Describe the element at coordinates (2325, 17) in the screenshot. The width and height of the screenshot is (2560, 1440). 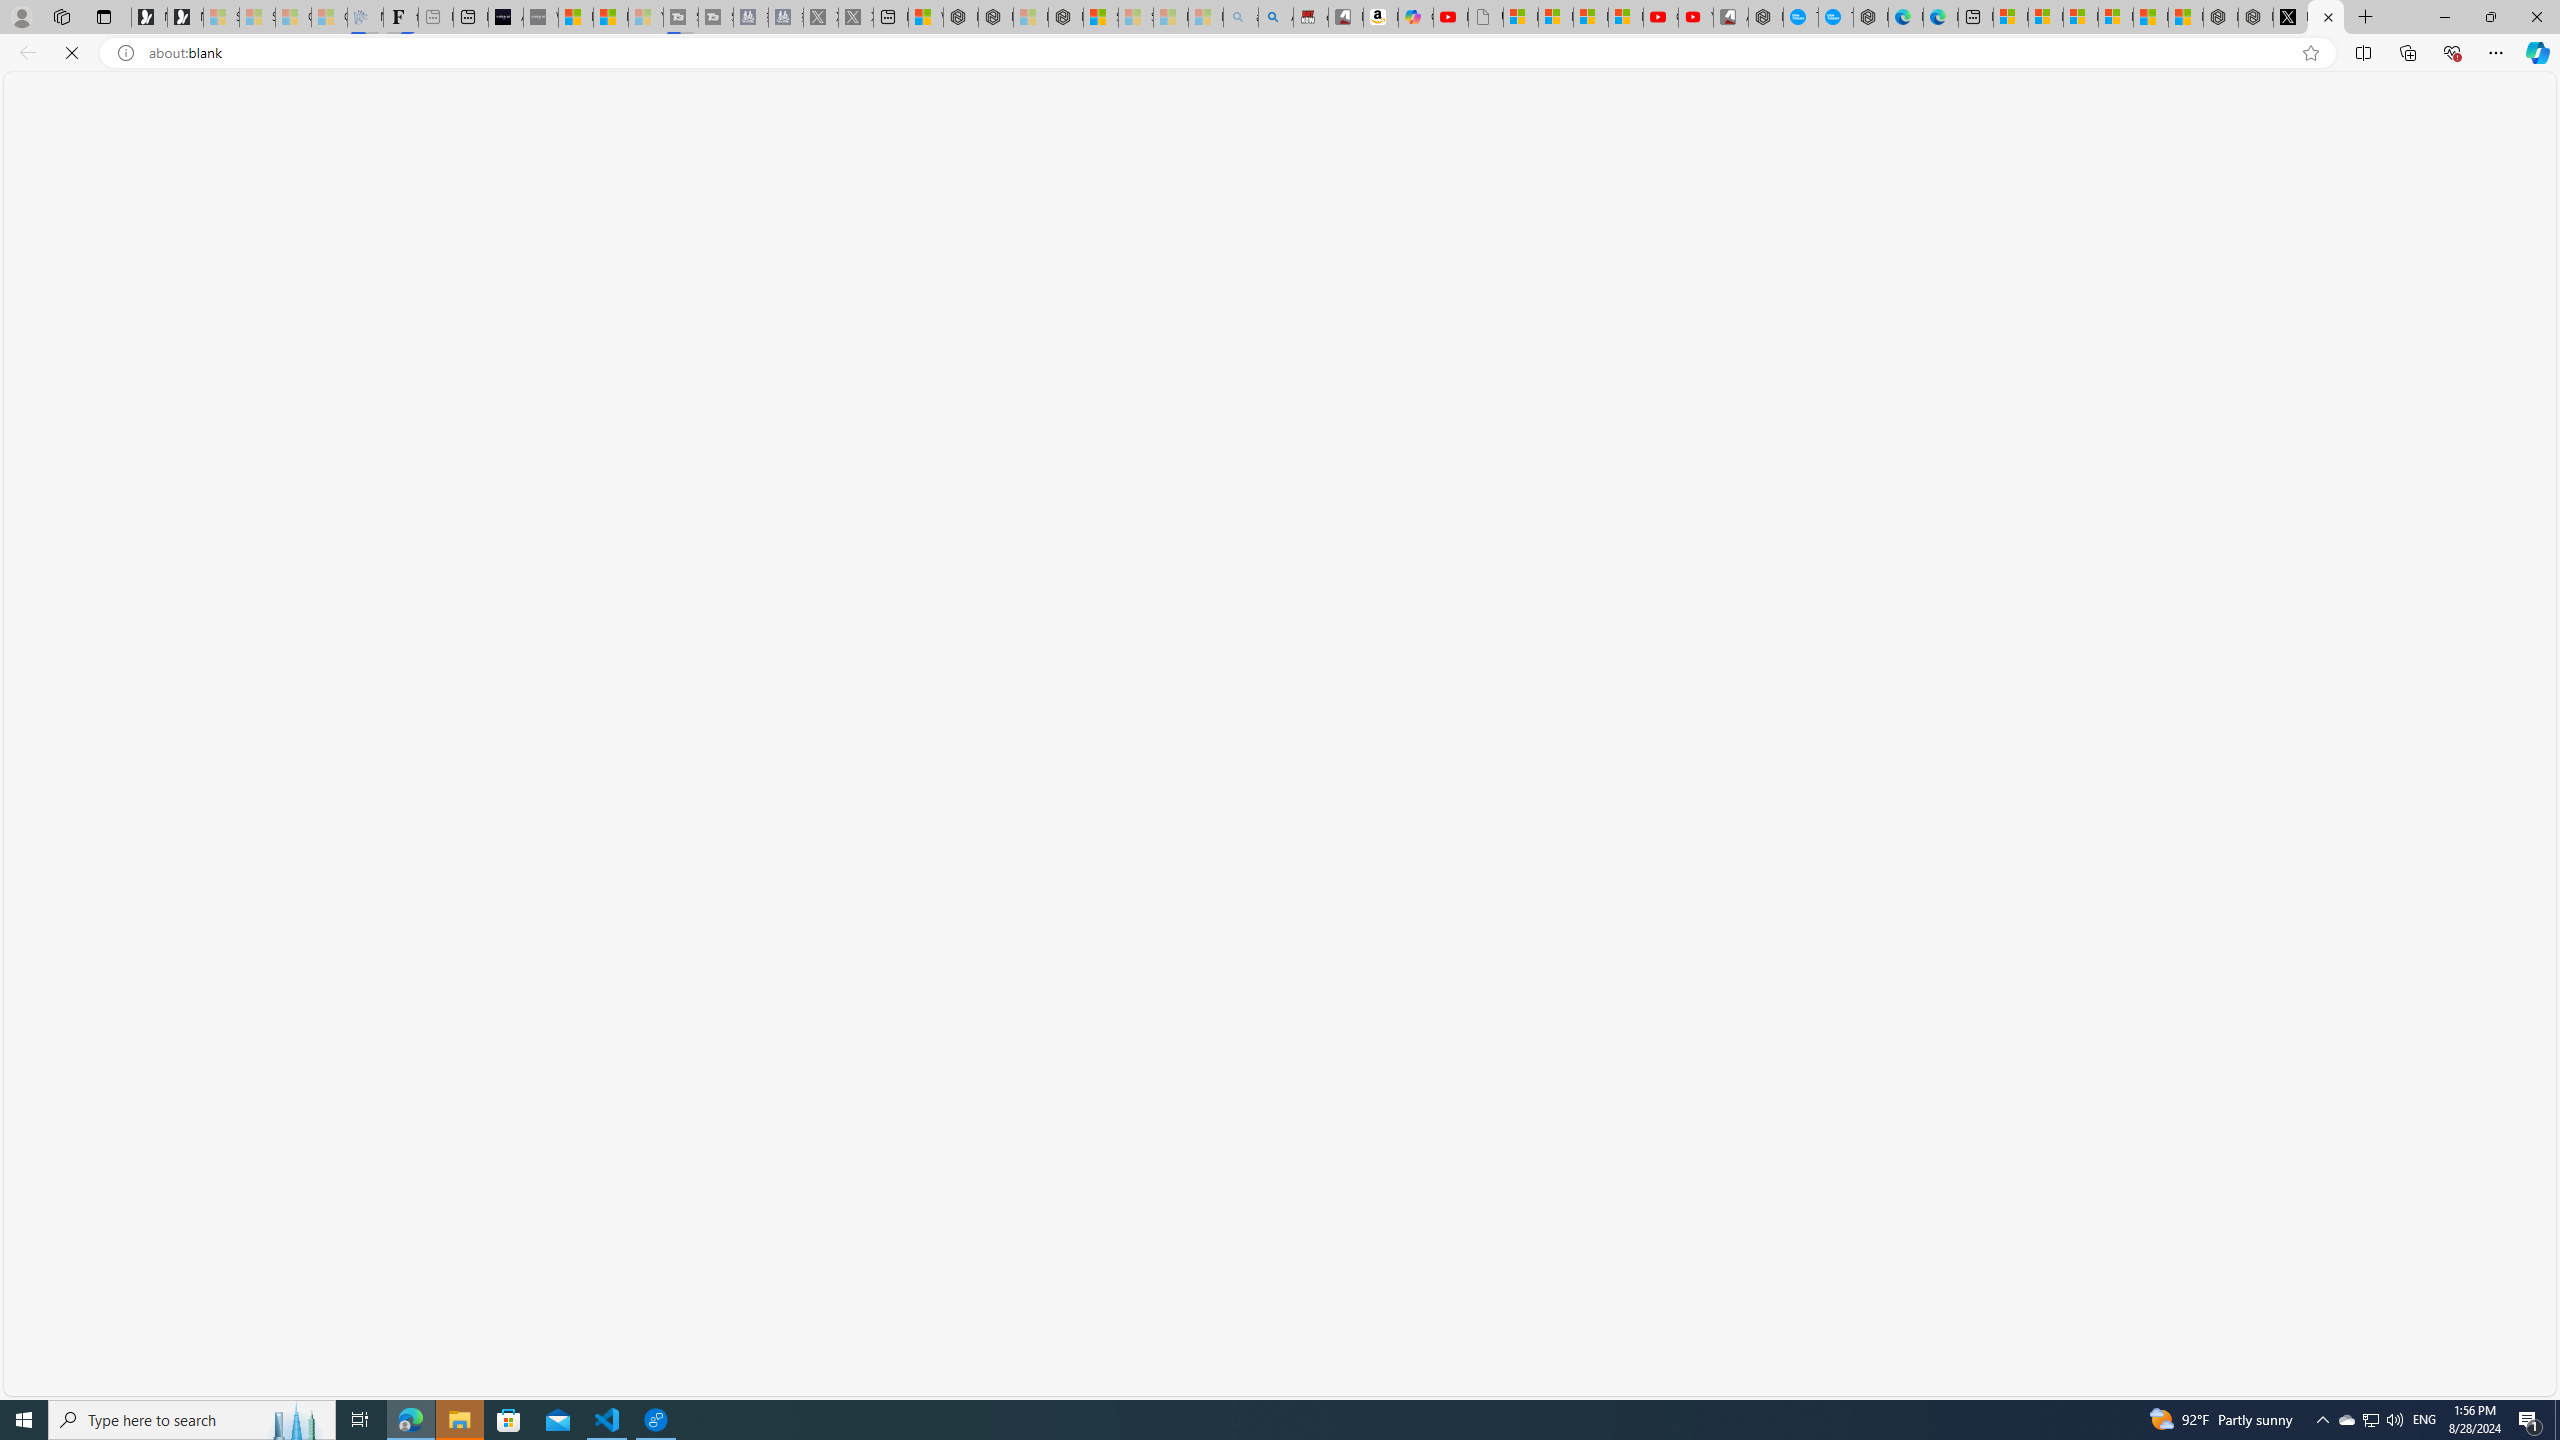
I see `Untitled` at that location.